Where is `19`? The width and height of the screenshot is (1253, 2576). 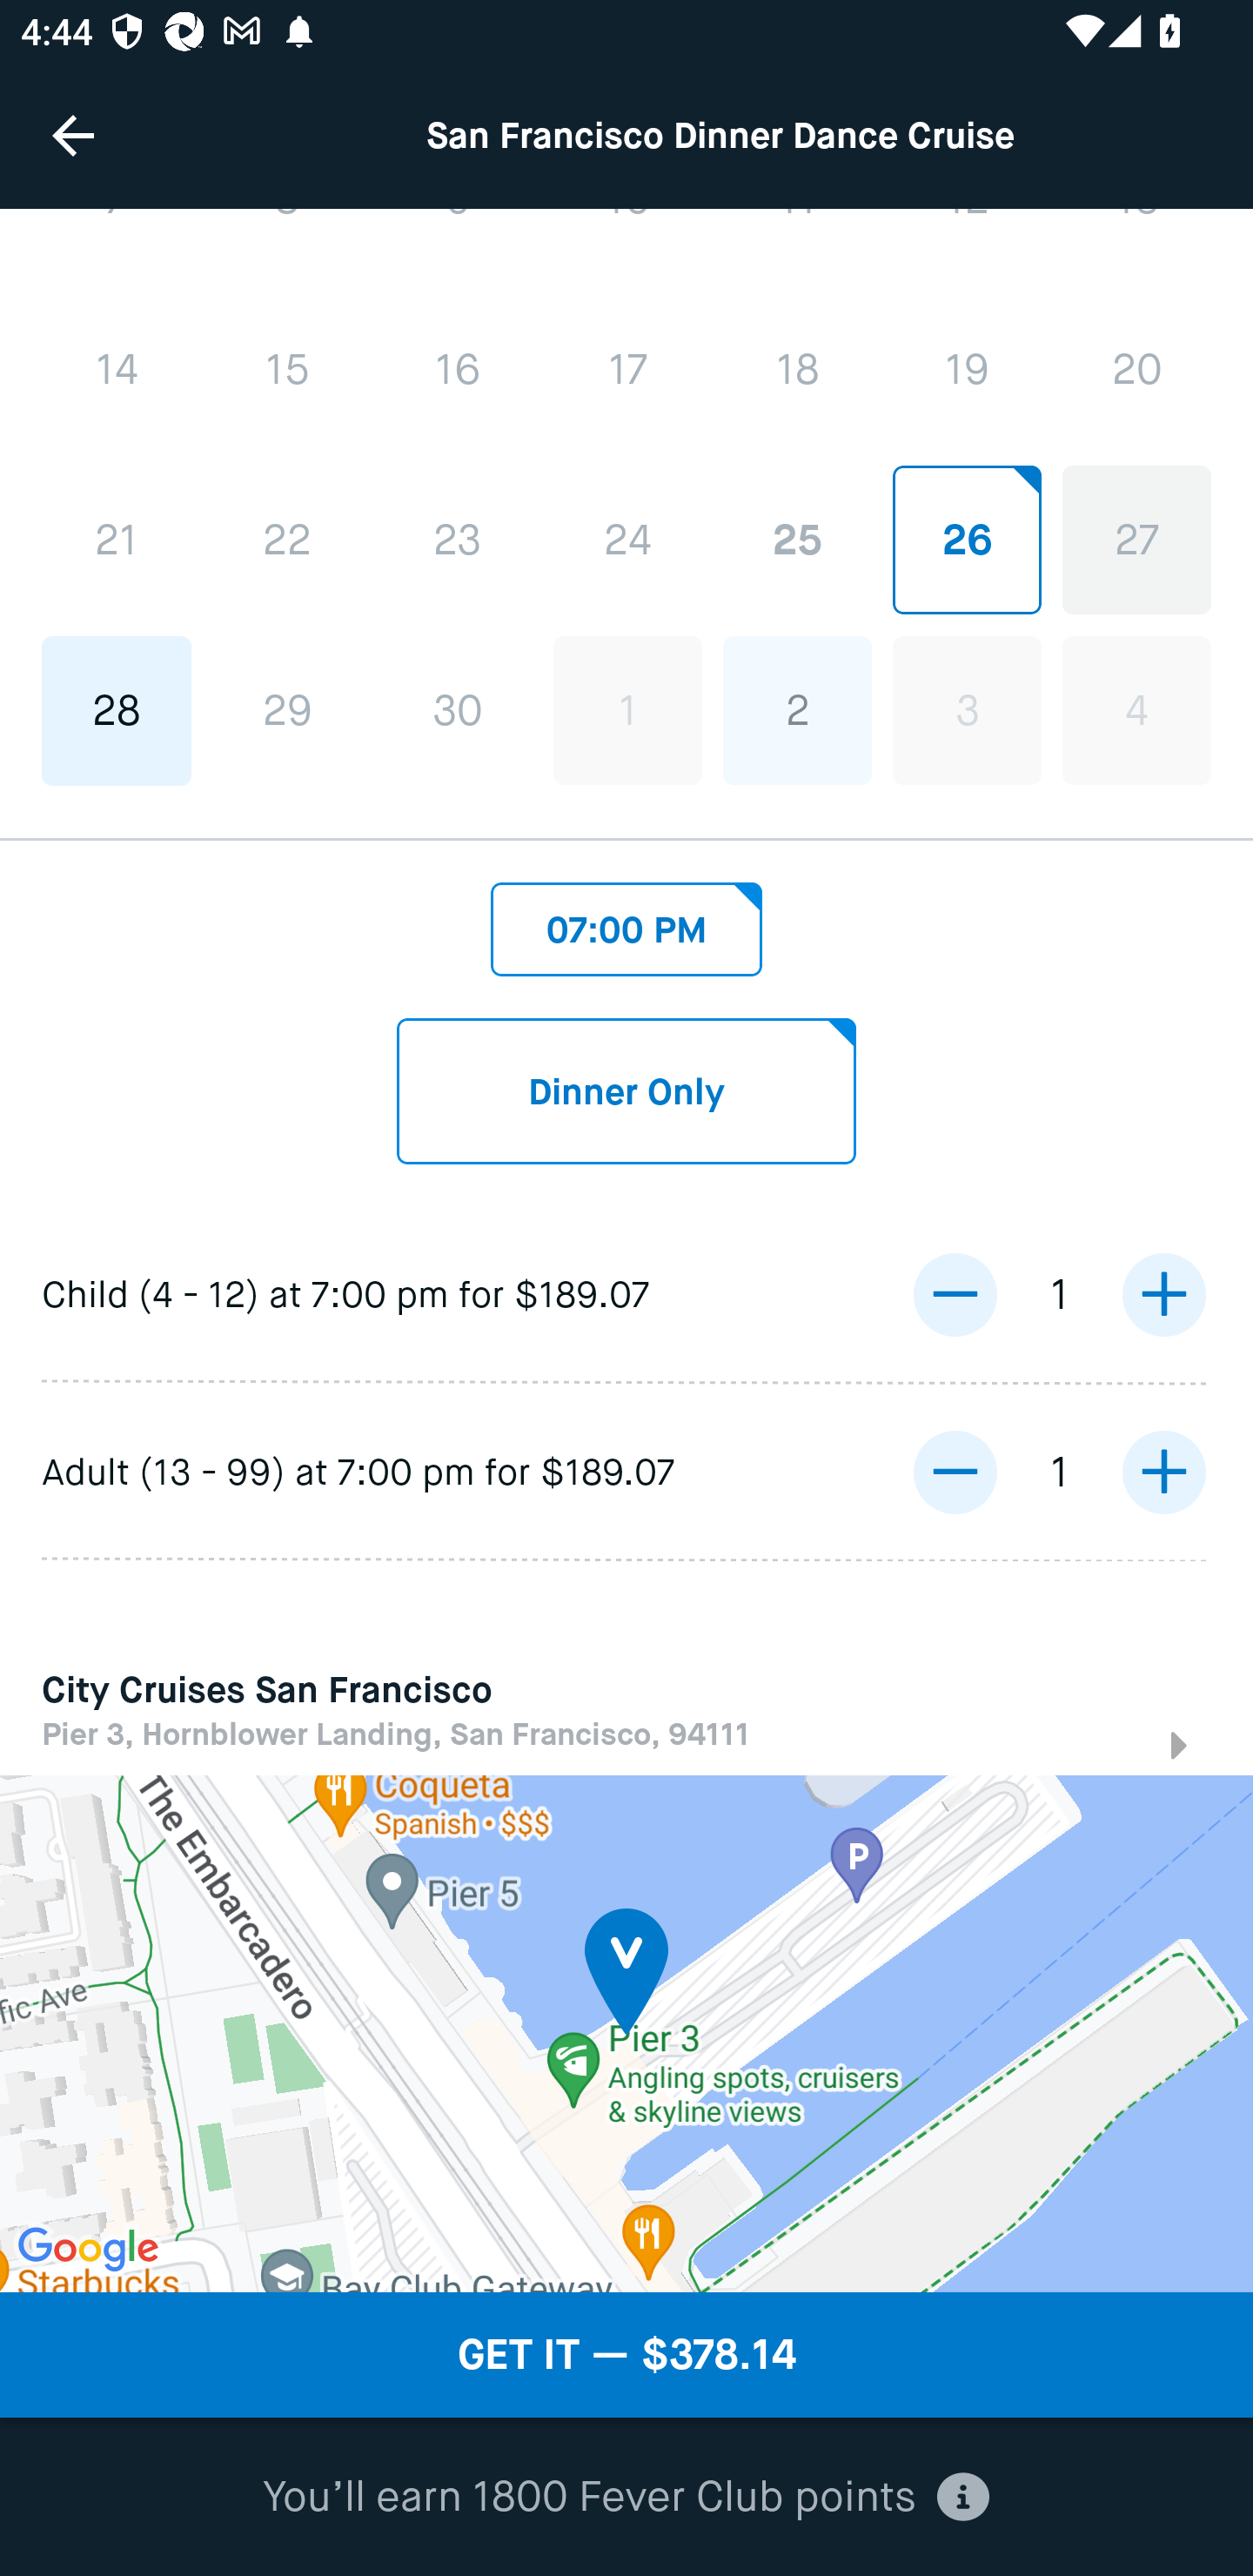 19 is located at coordinates (966, 369).